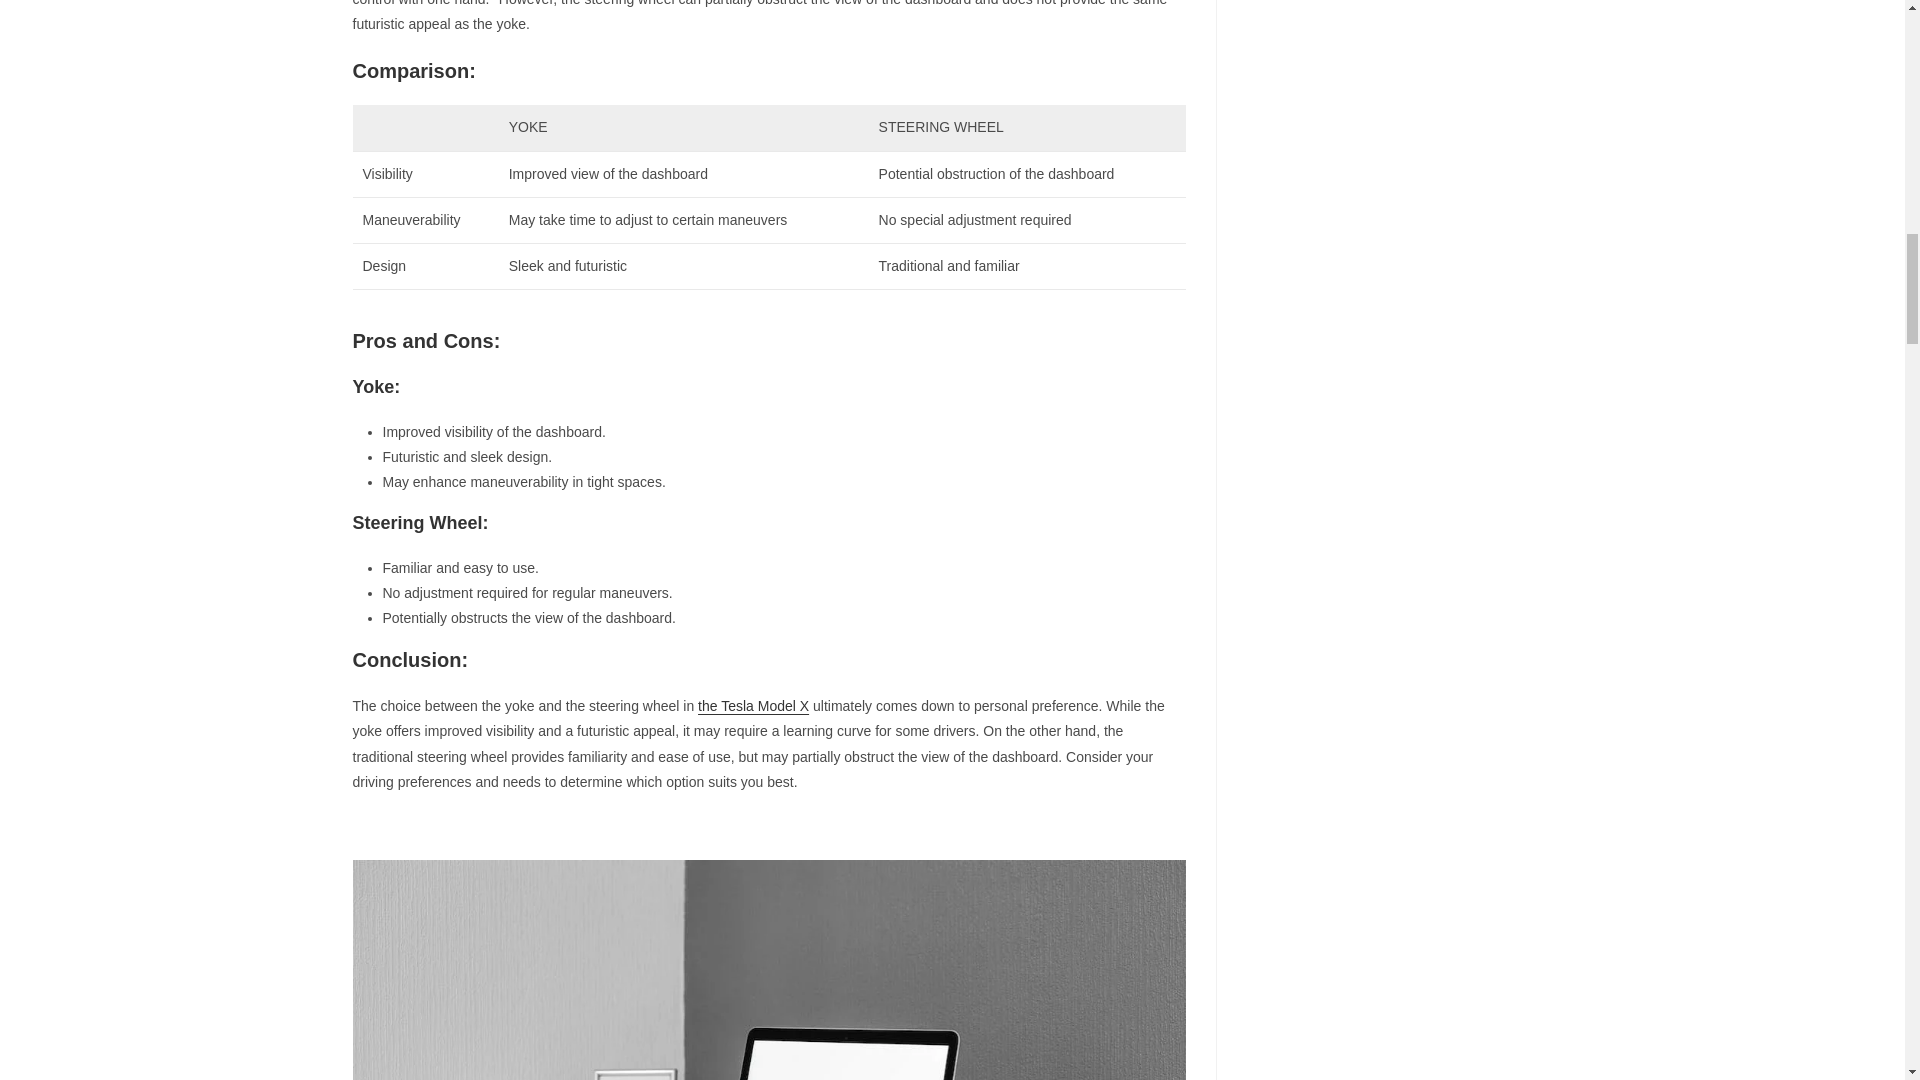 The image size is (1920, 1080). I want to click on the Tesla Model X, so click(753, 705).